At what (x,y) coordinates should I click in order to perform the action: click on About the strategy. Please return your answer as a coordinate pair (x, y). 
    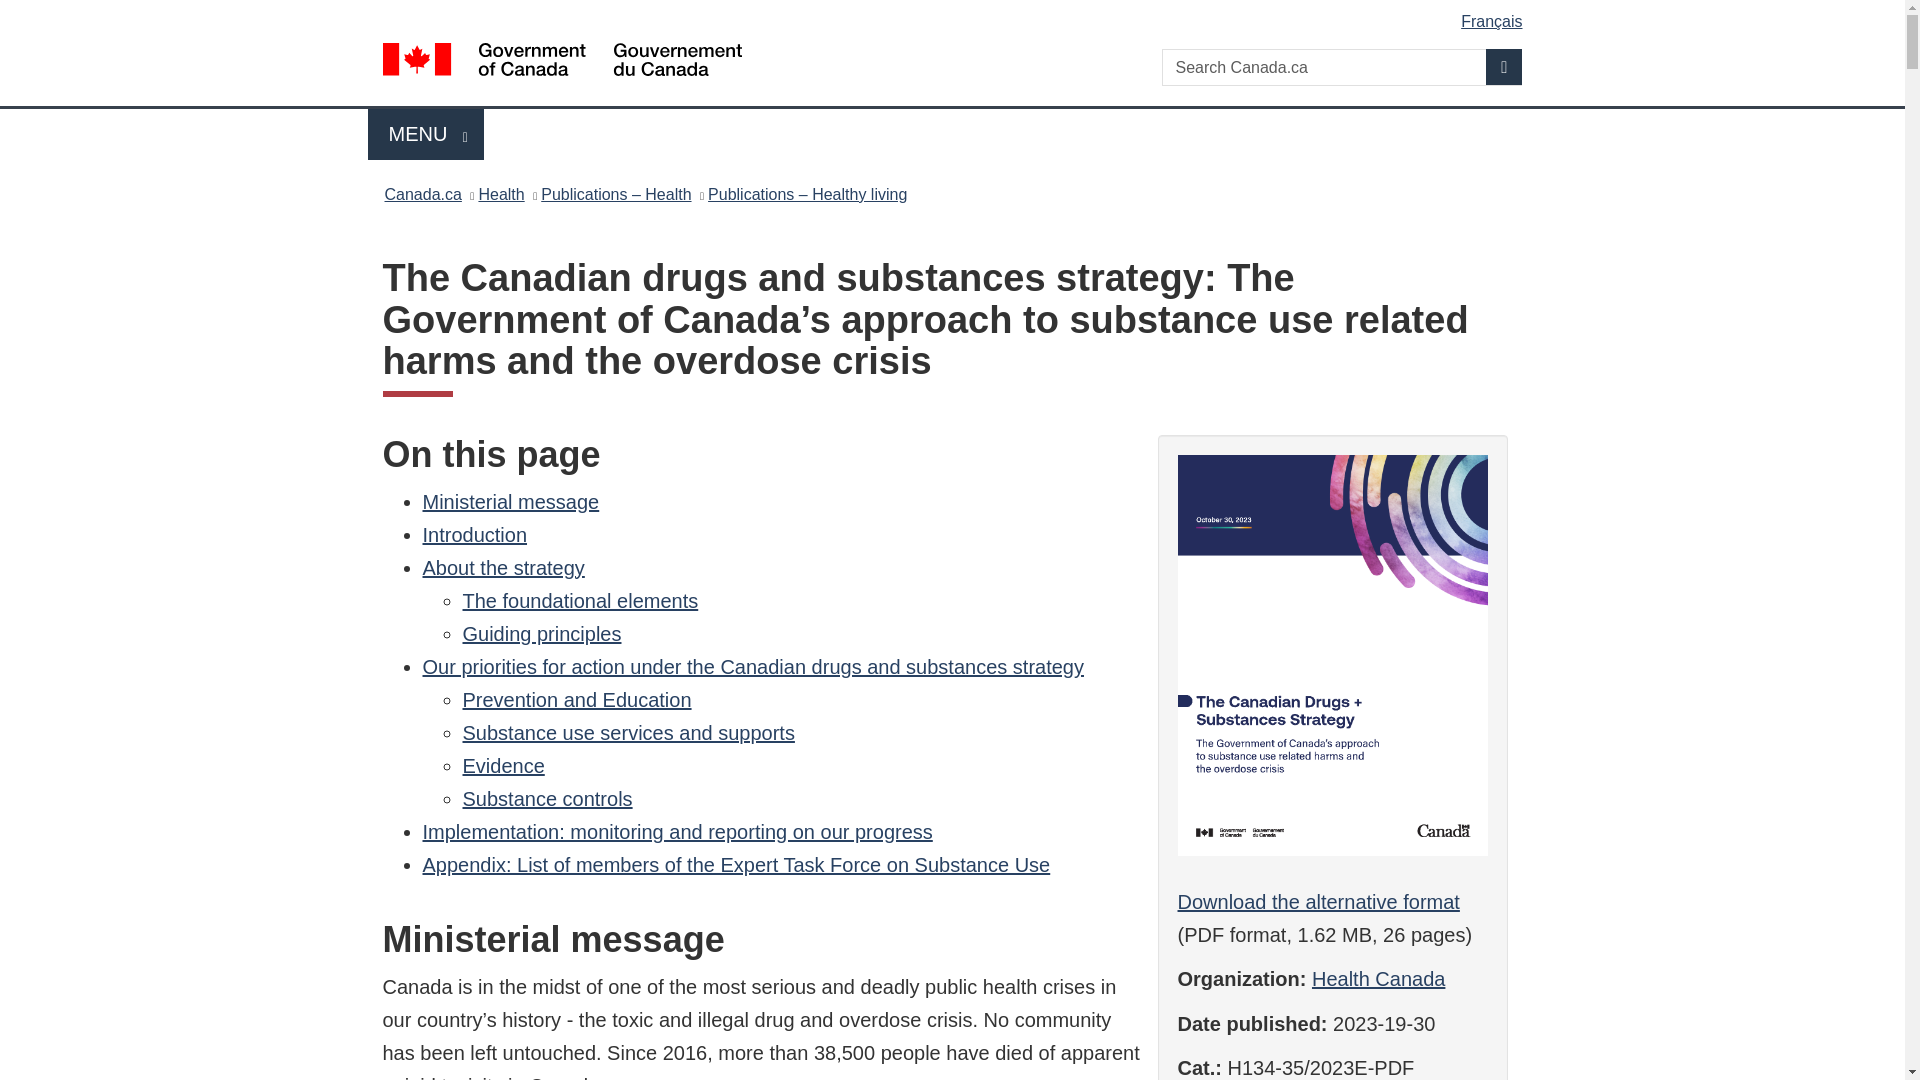
    Looking at the image, I should click on (502, 568).